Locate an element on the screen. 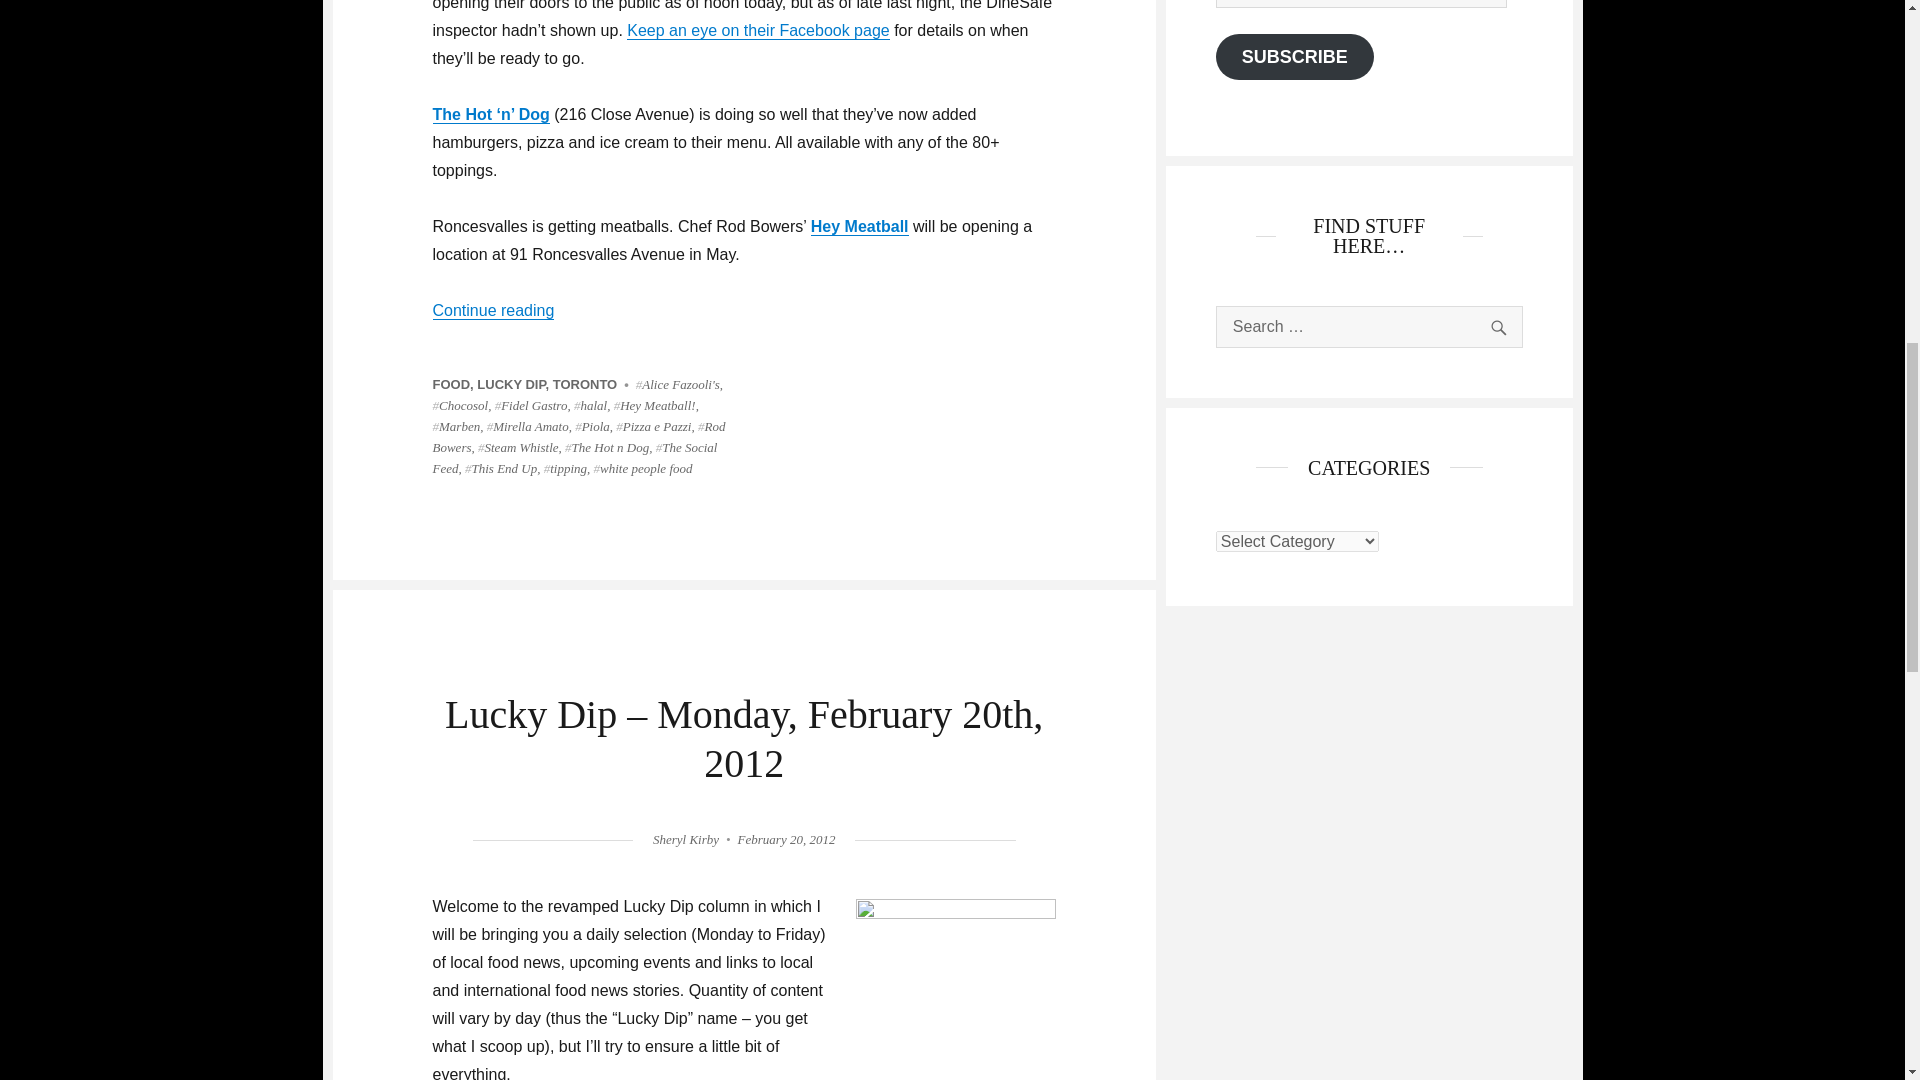 The width and height of the screenshot is (1920, 1080). Mirella Amato is located at coordinates (528, 426).